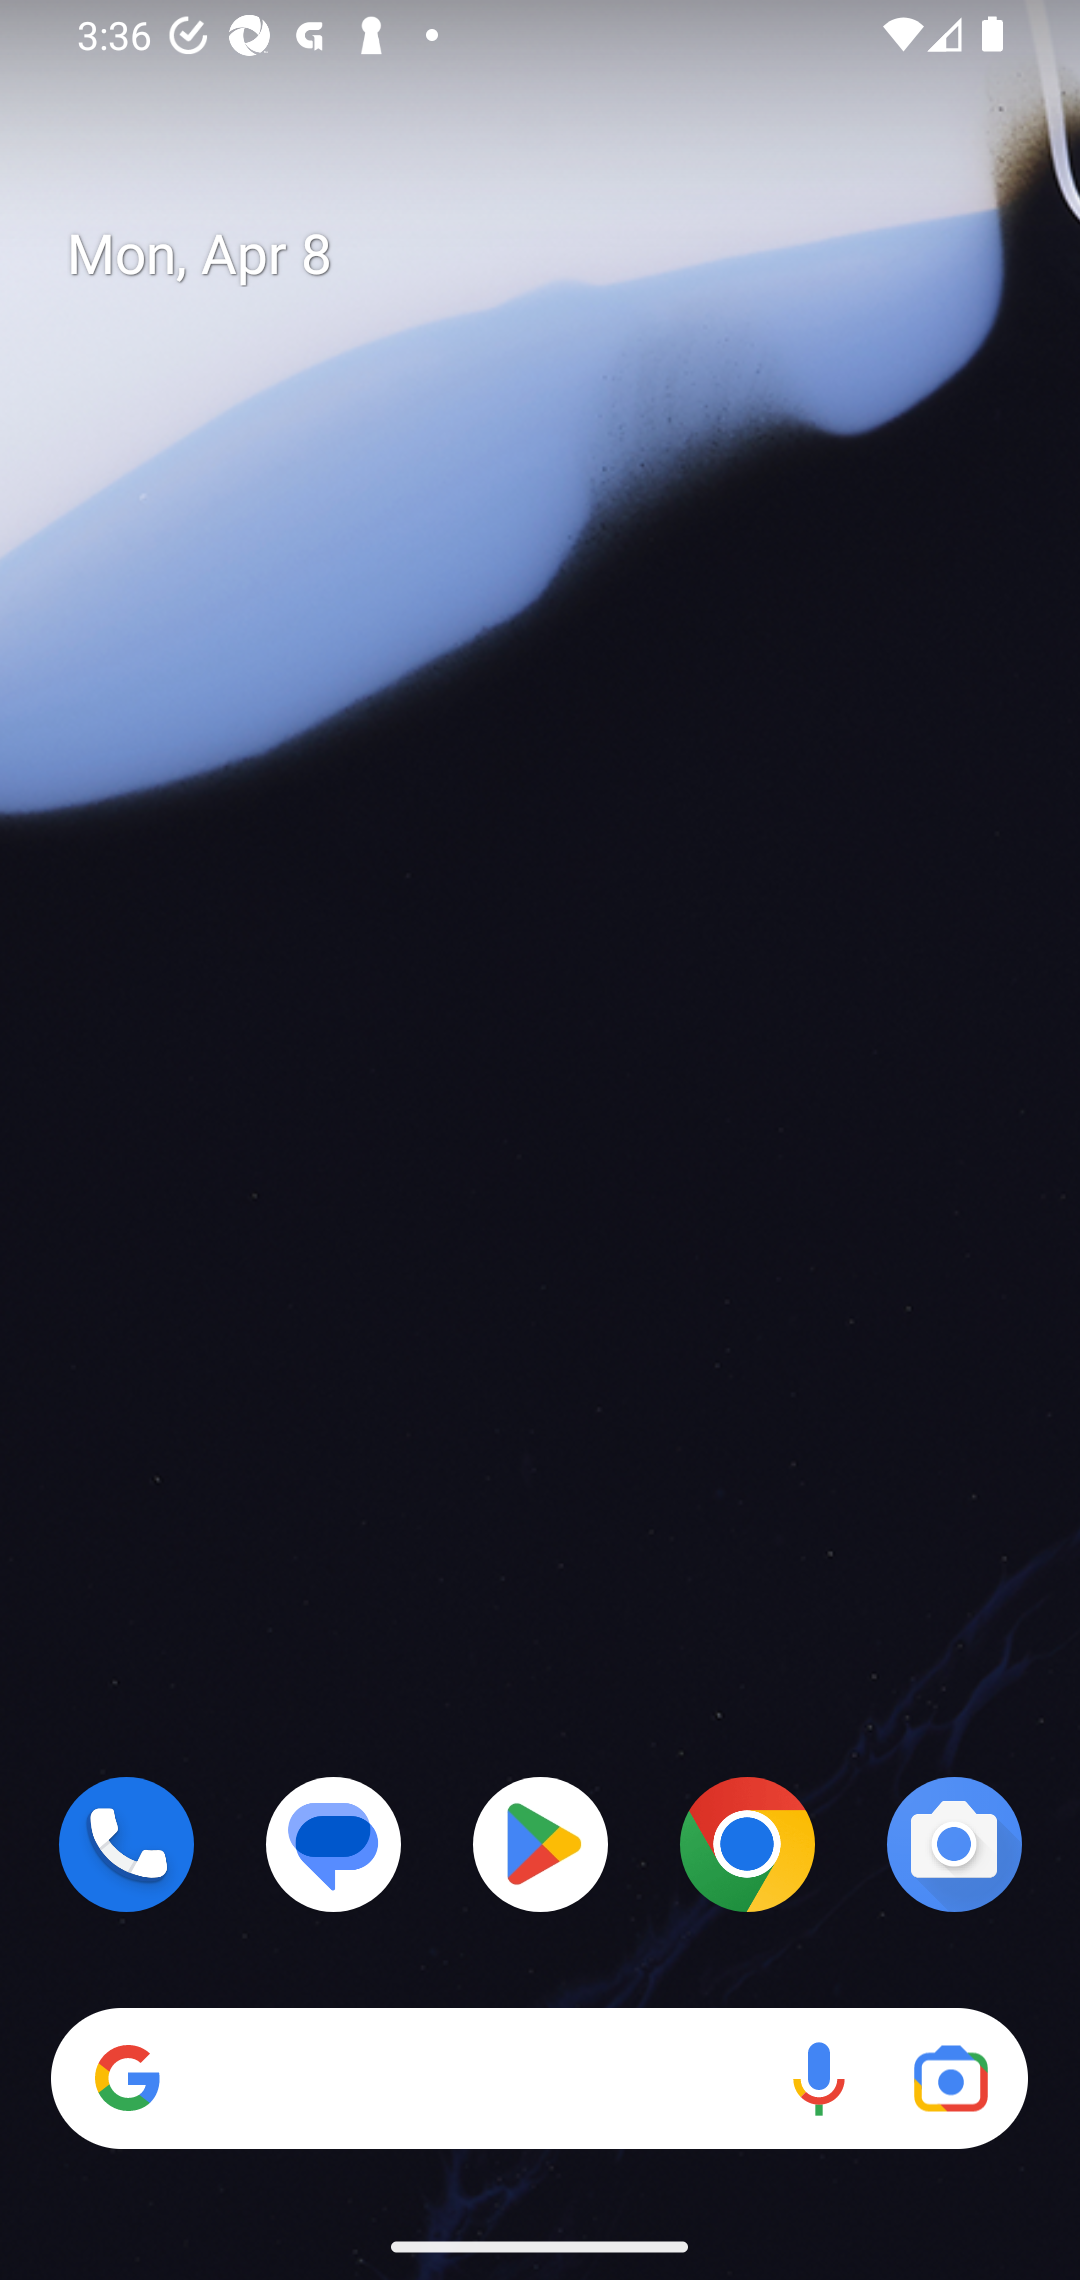 Image resolution: width=1080 pixels, height=2280 pixels. Describe the element at coordinates (126, 1844) in the screenshot. I see `Phone` at that location.